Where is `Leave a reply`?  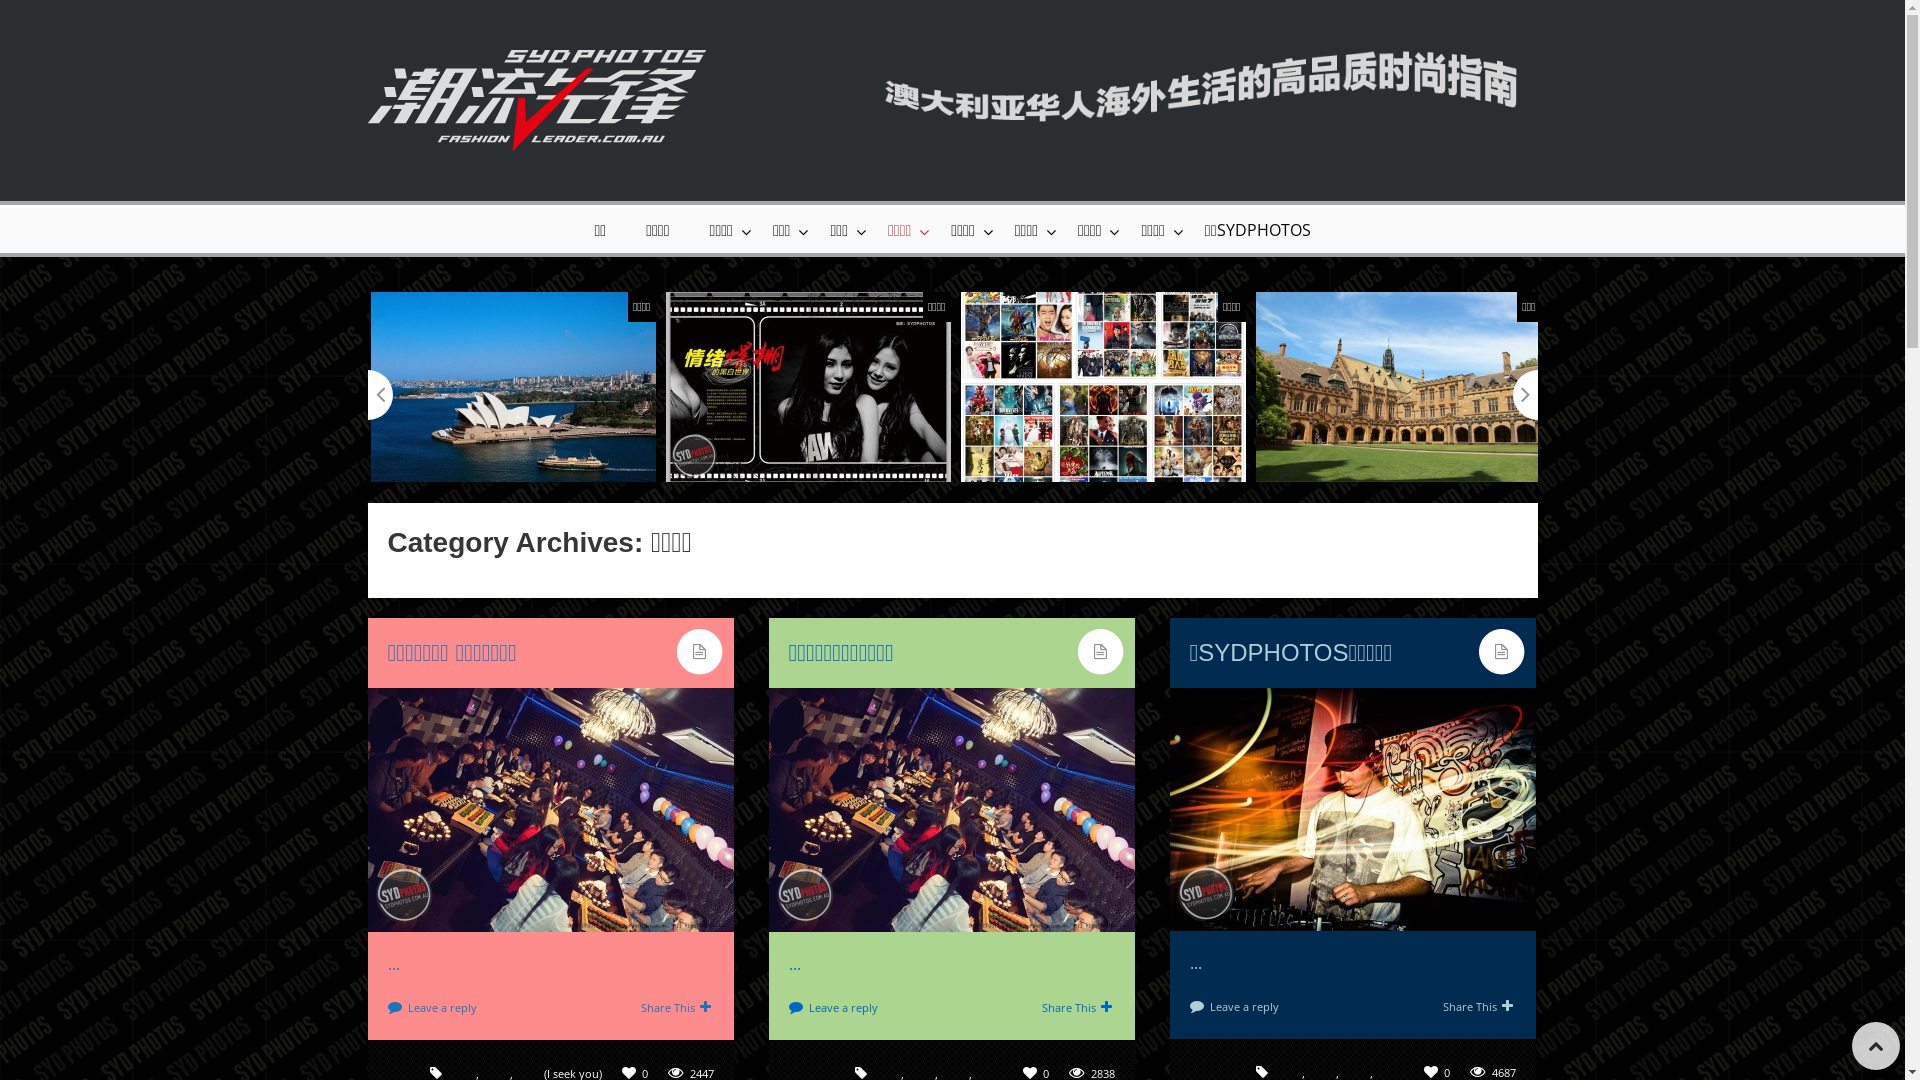 Leave a reply is located at coordinates (842, 1008).